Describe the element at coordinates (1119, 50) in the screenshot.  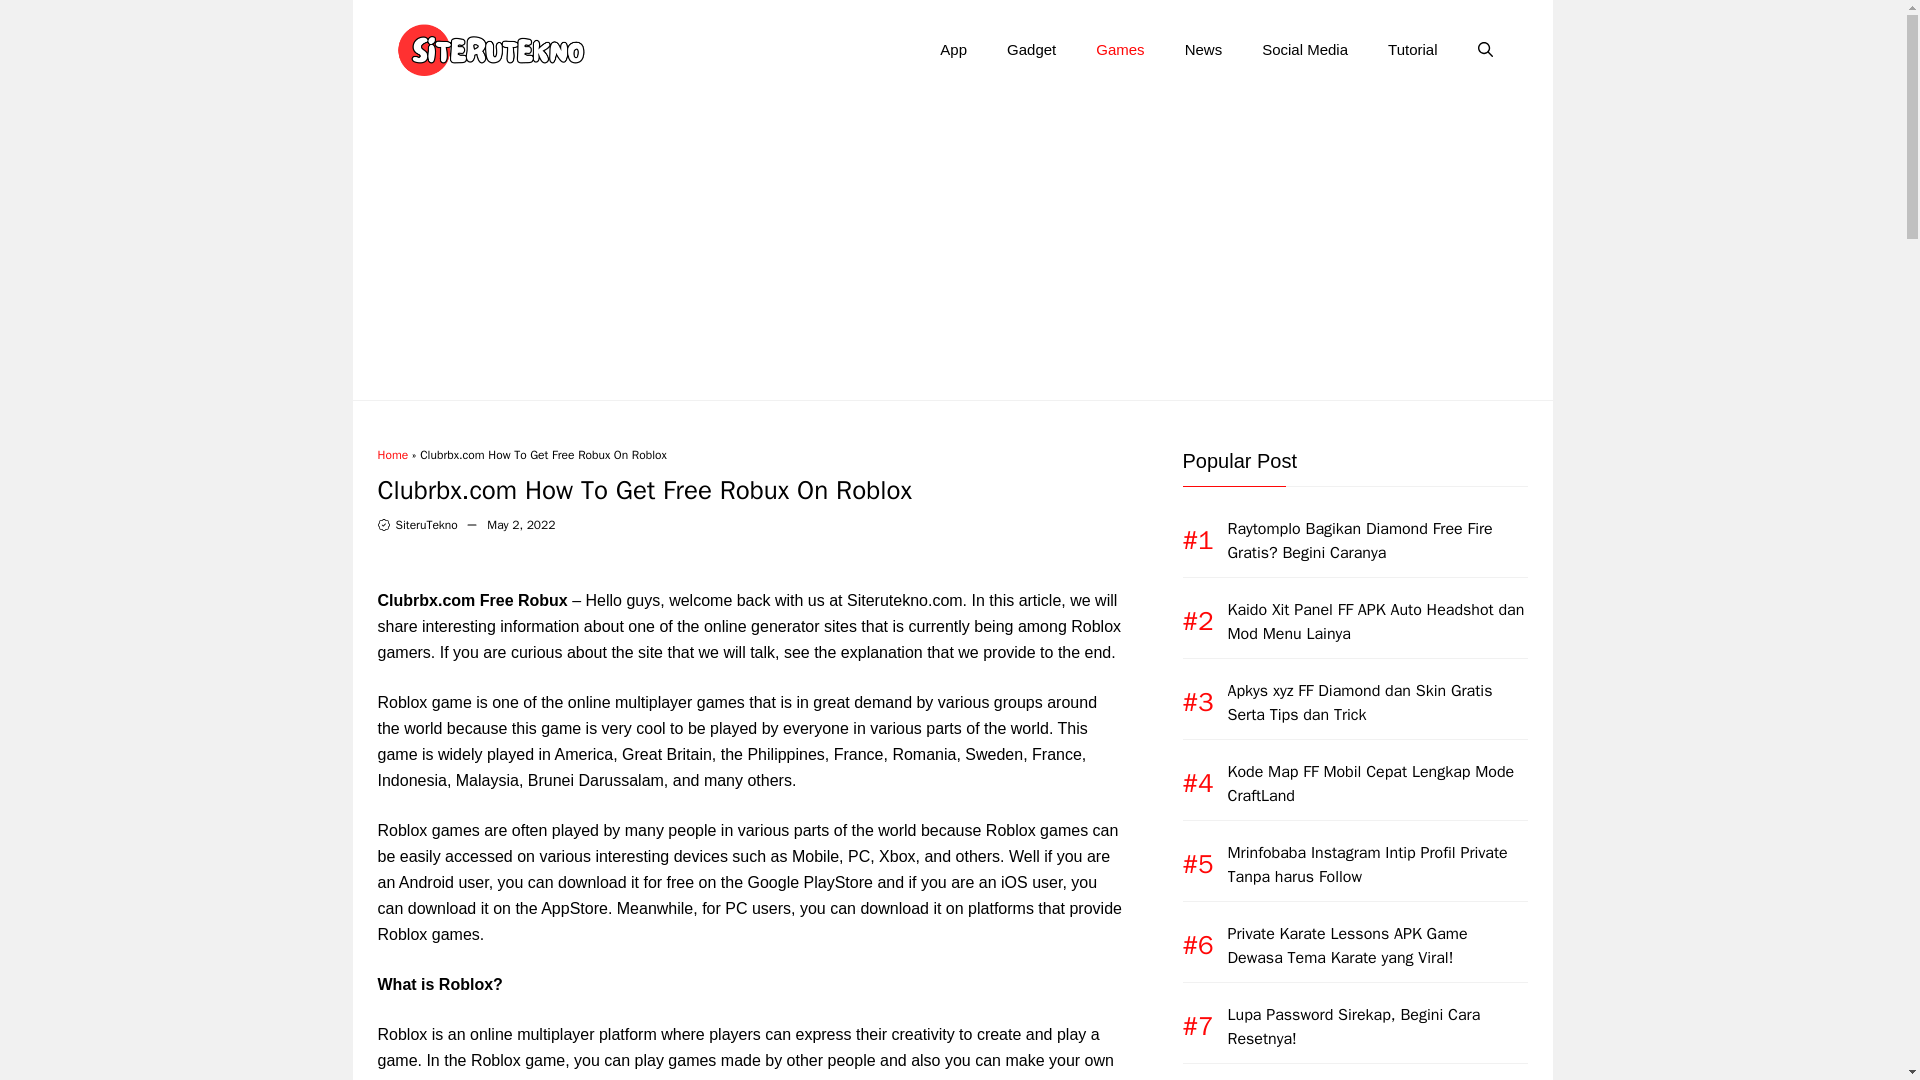
I see `Games` at that location.